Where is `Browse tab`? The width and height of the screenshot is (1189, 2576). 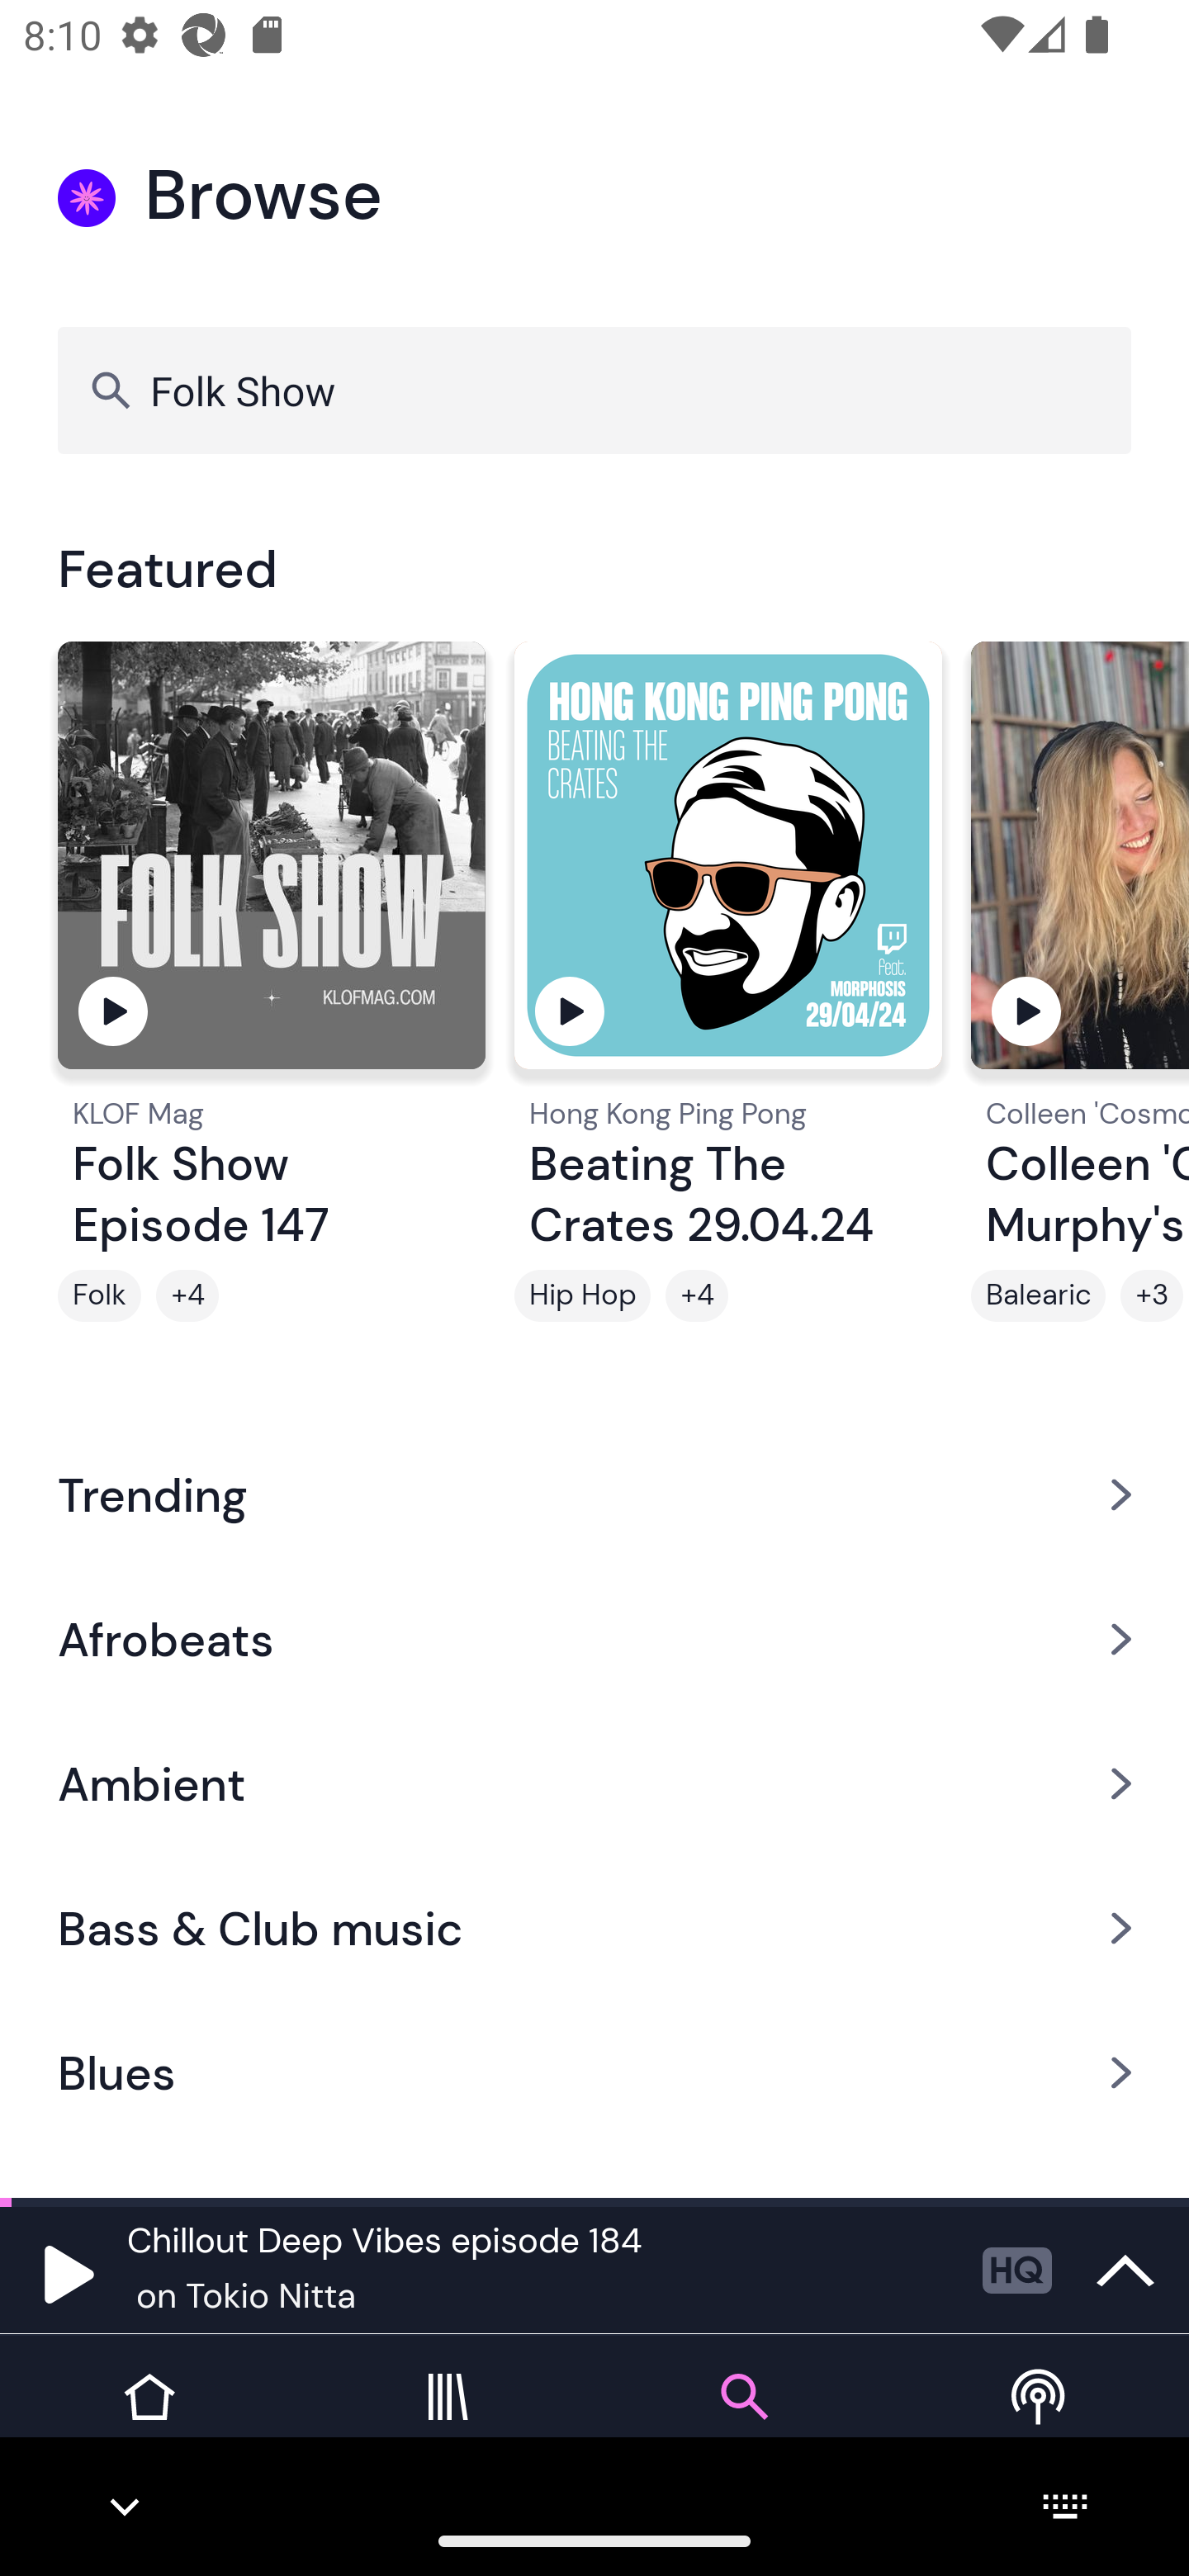
Browse tab is located at coordinates (743, 2421).